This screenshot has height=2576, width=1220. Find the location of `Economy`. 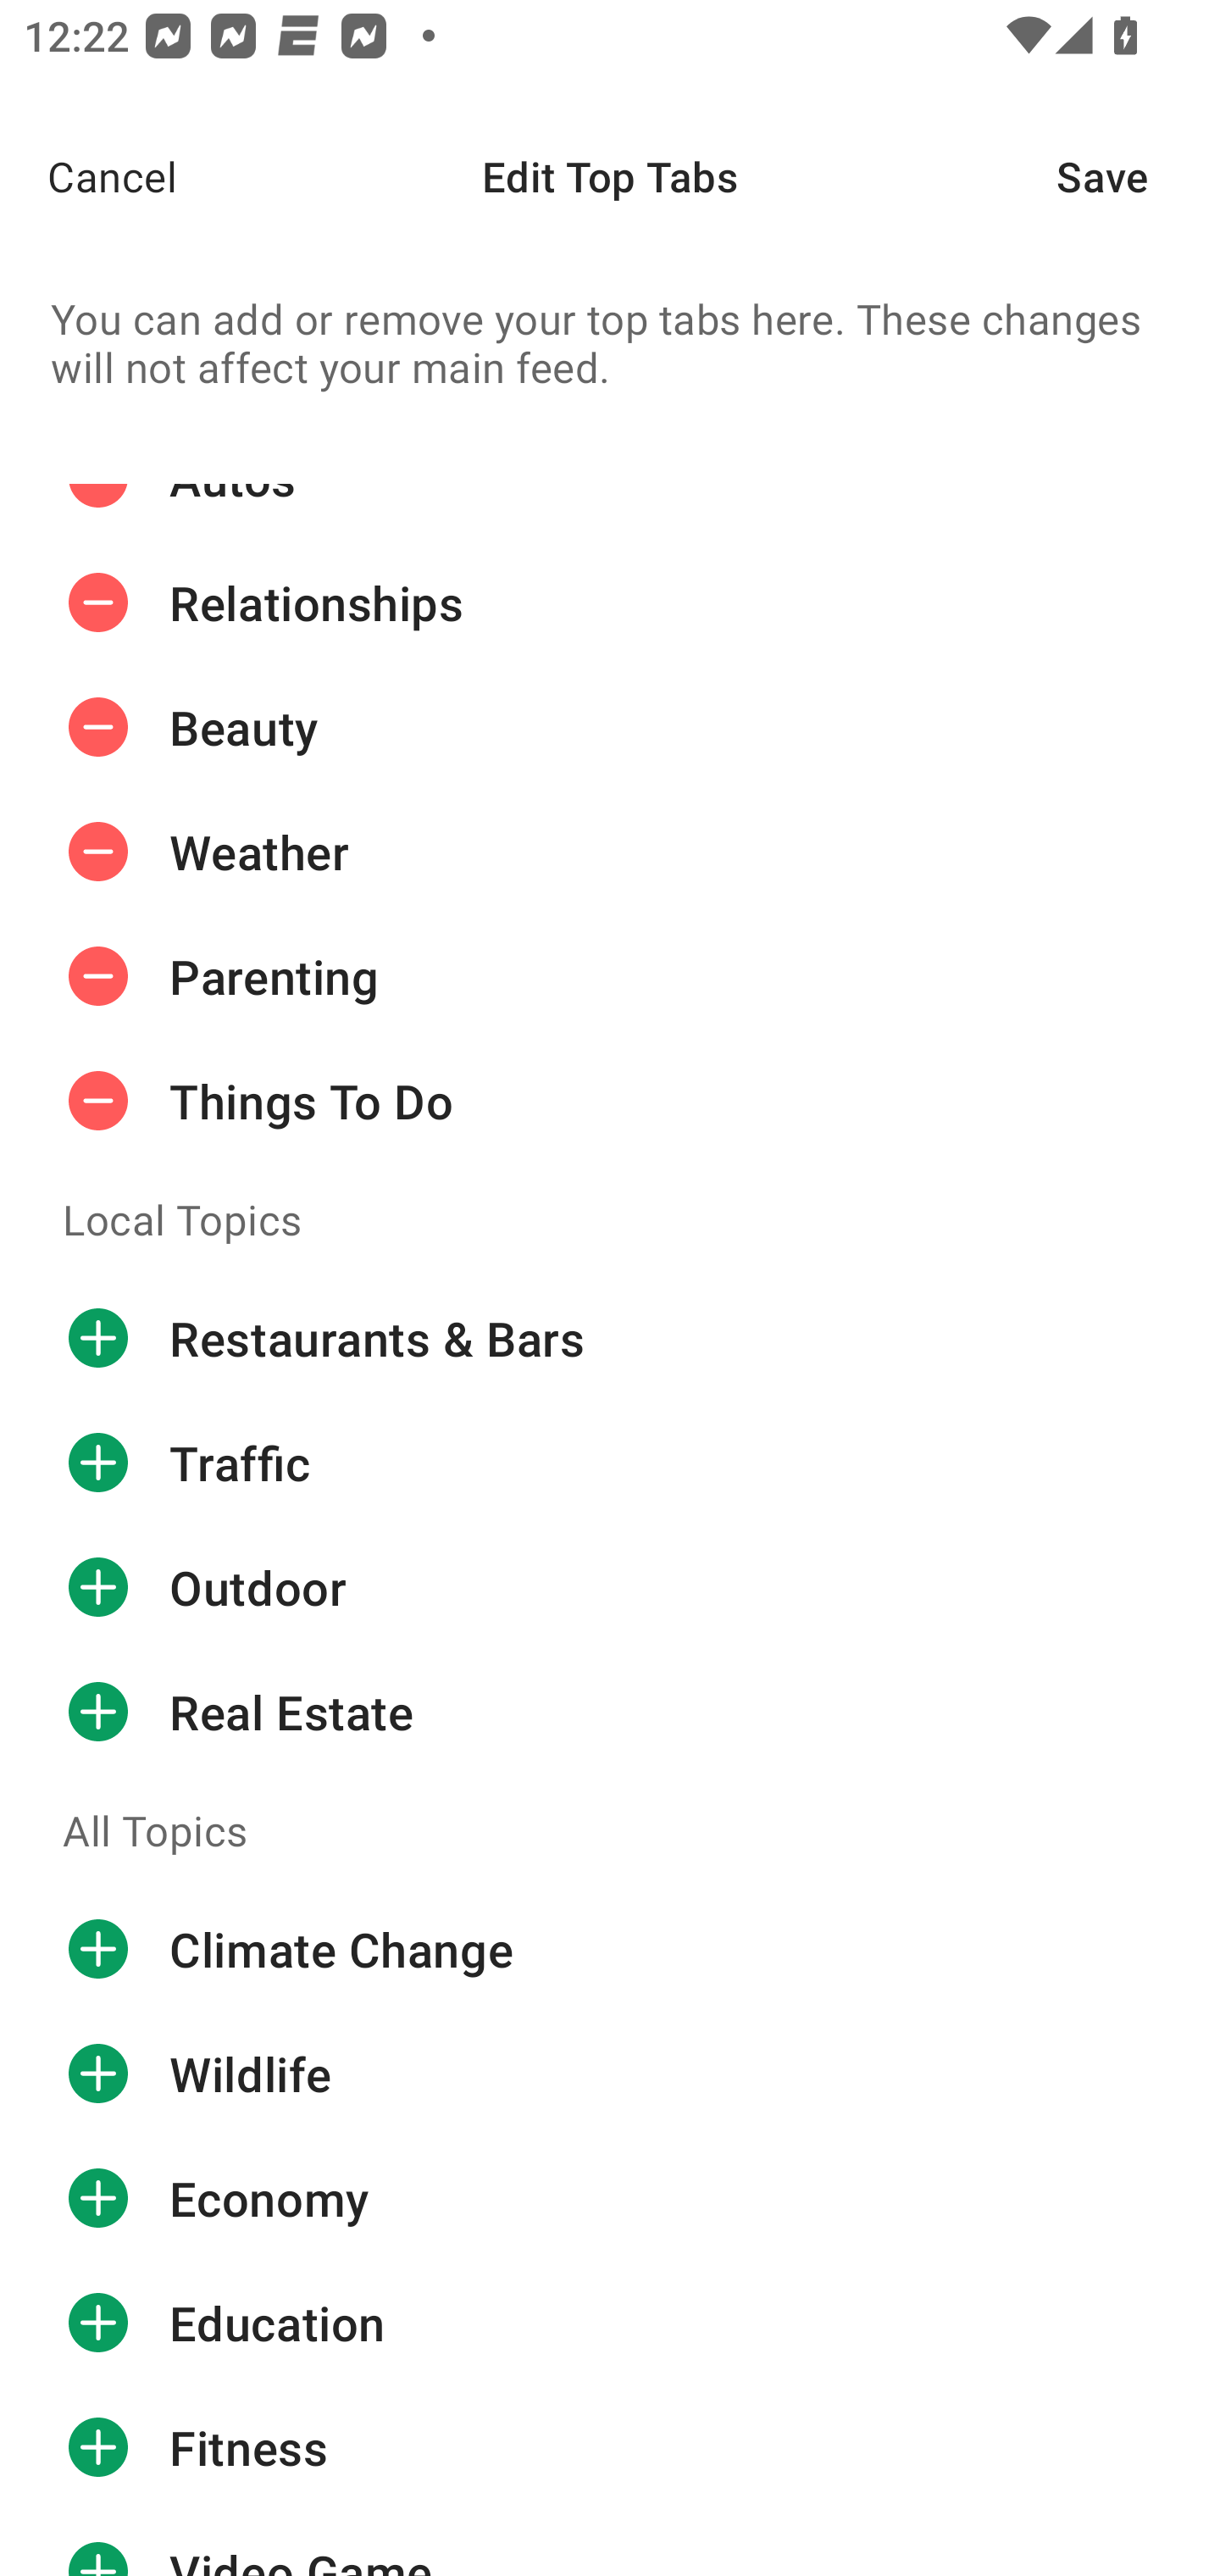

Economy is located at coordinates (610, 2198).